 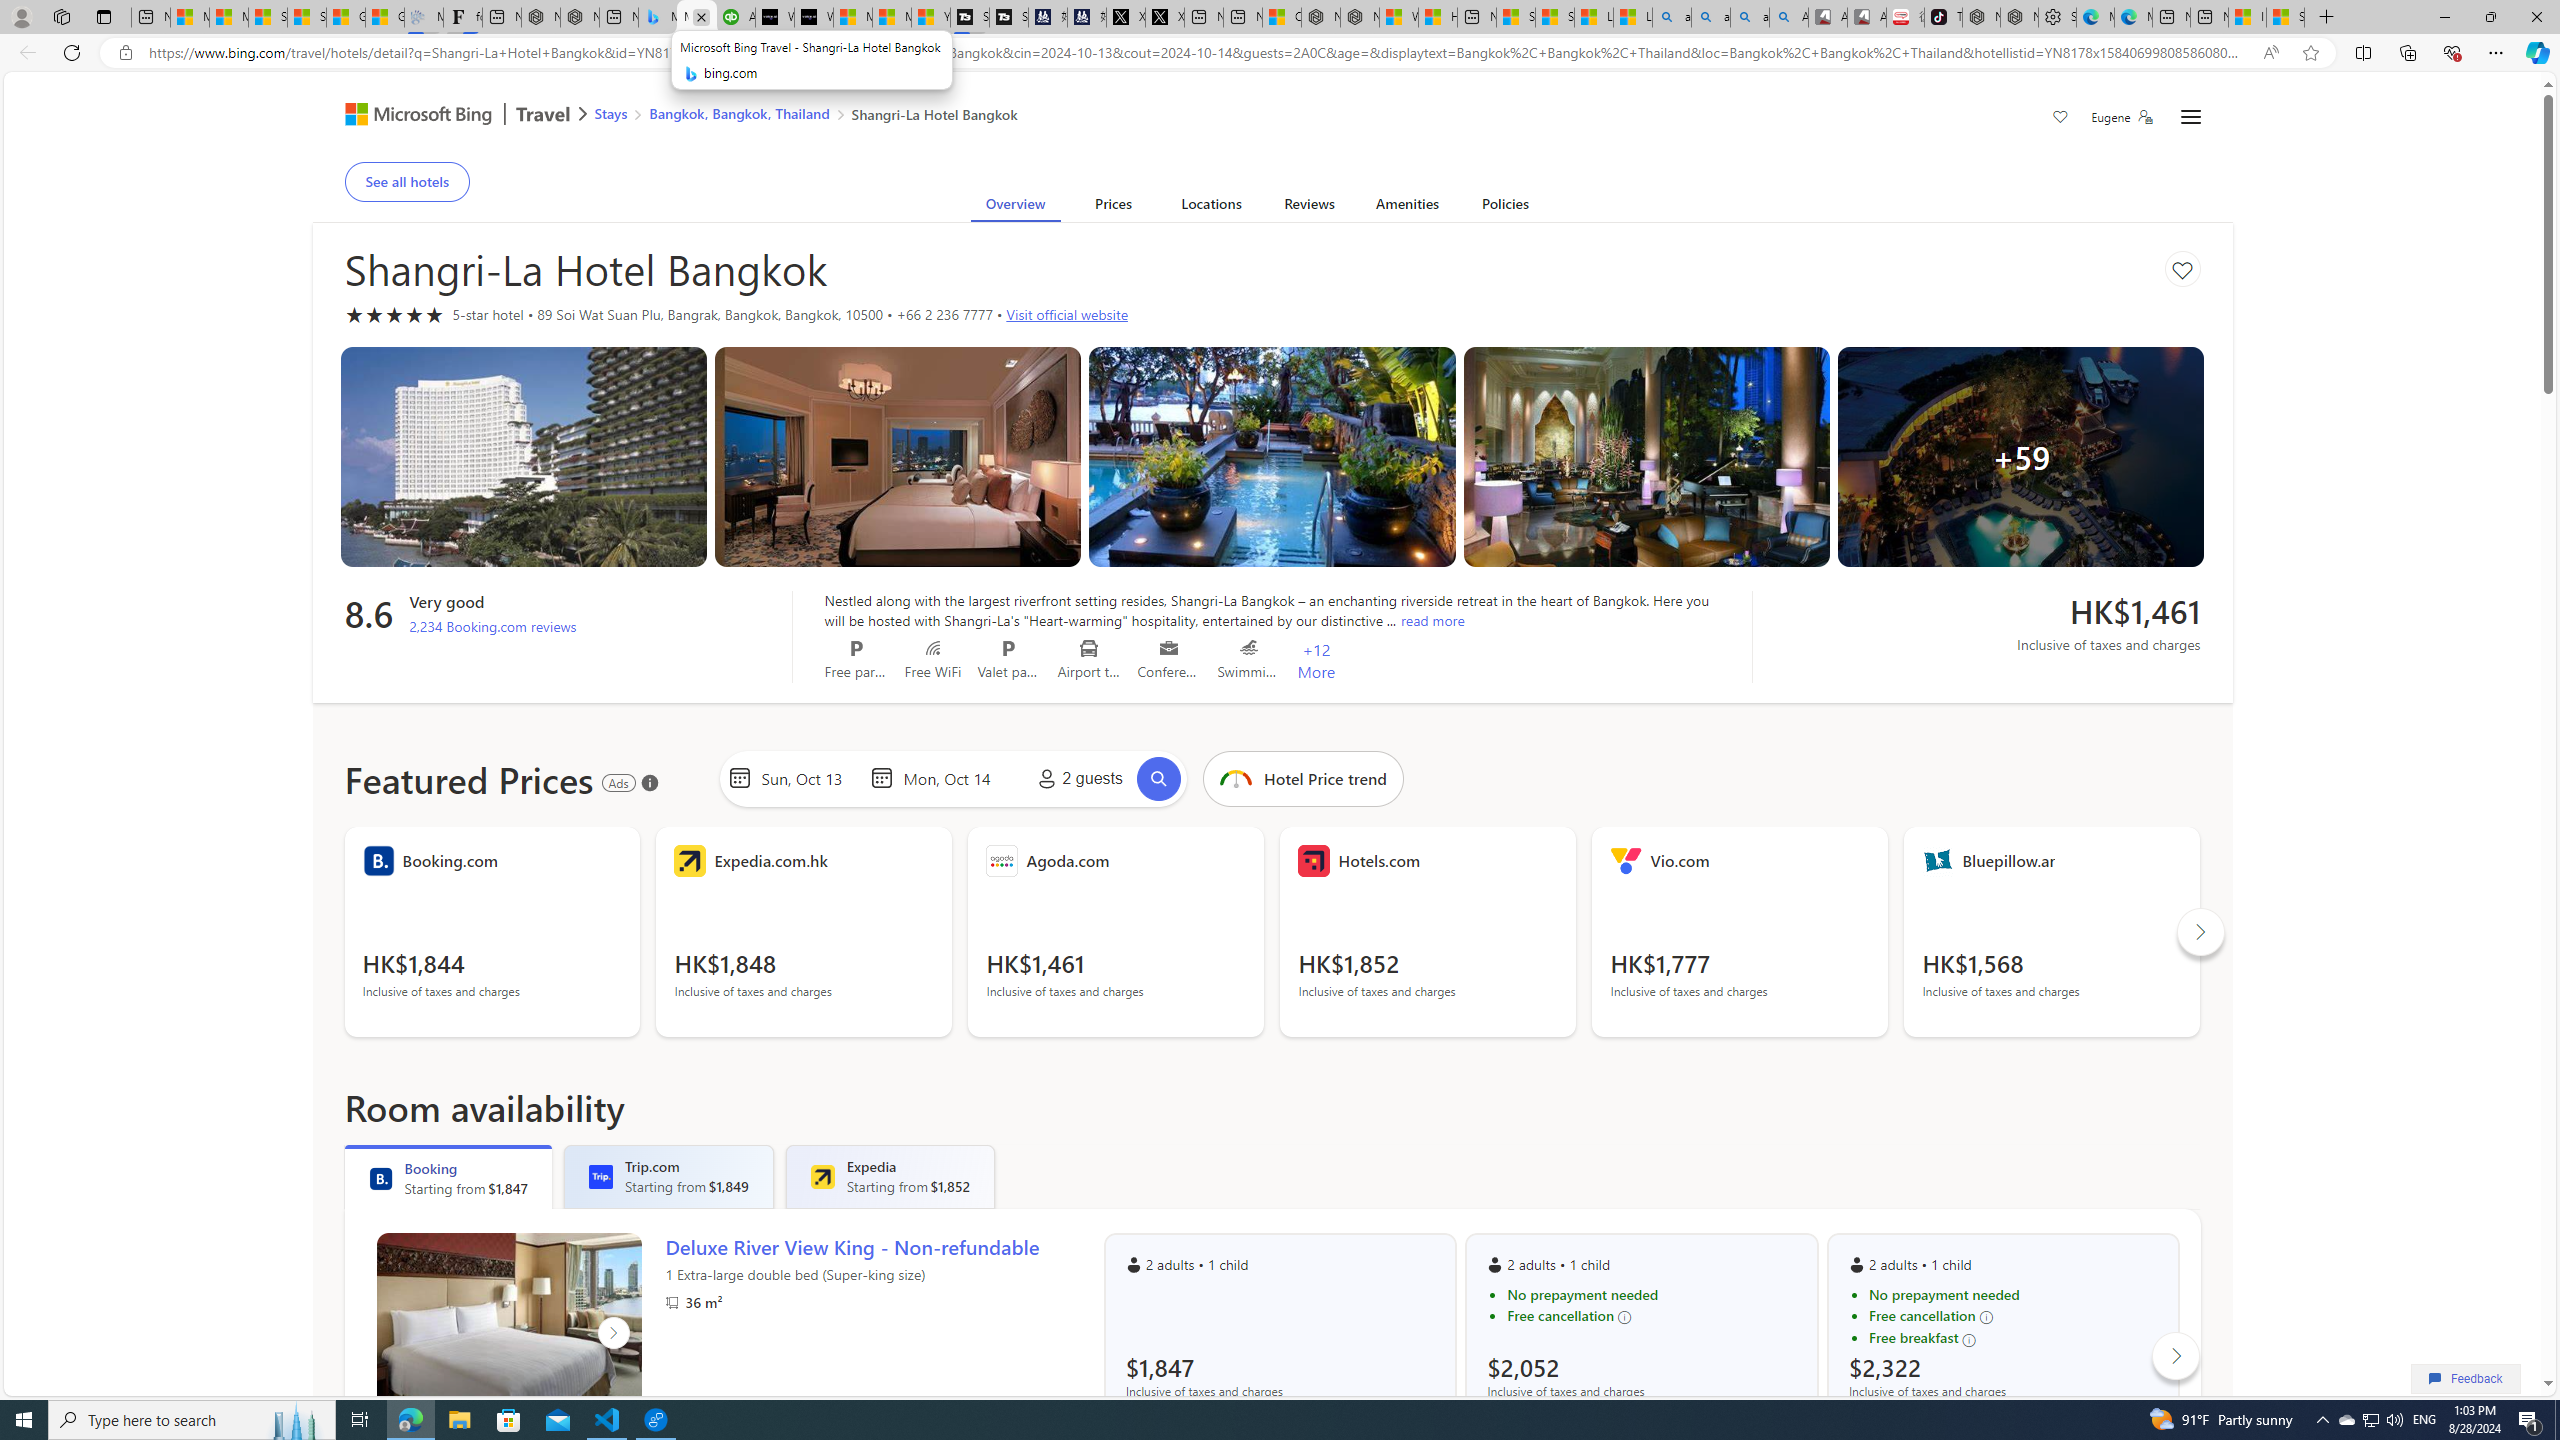 What do you see at coordinates (952, 778) in the screenshot?
I see `End date` at bounding box center [952, 778].